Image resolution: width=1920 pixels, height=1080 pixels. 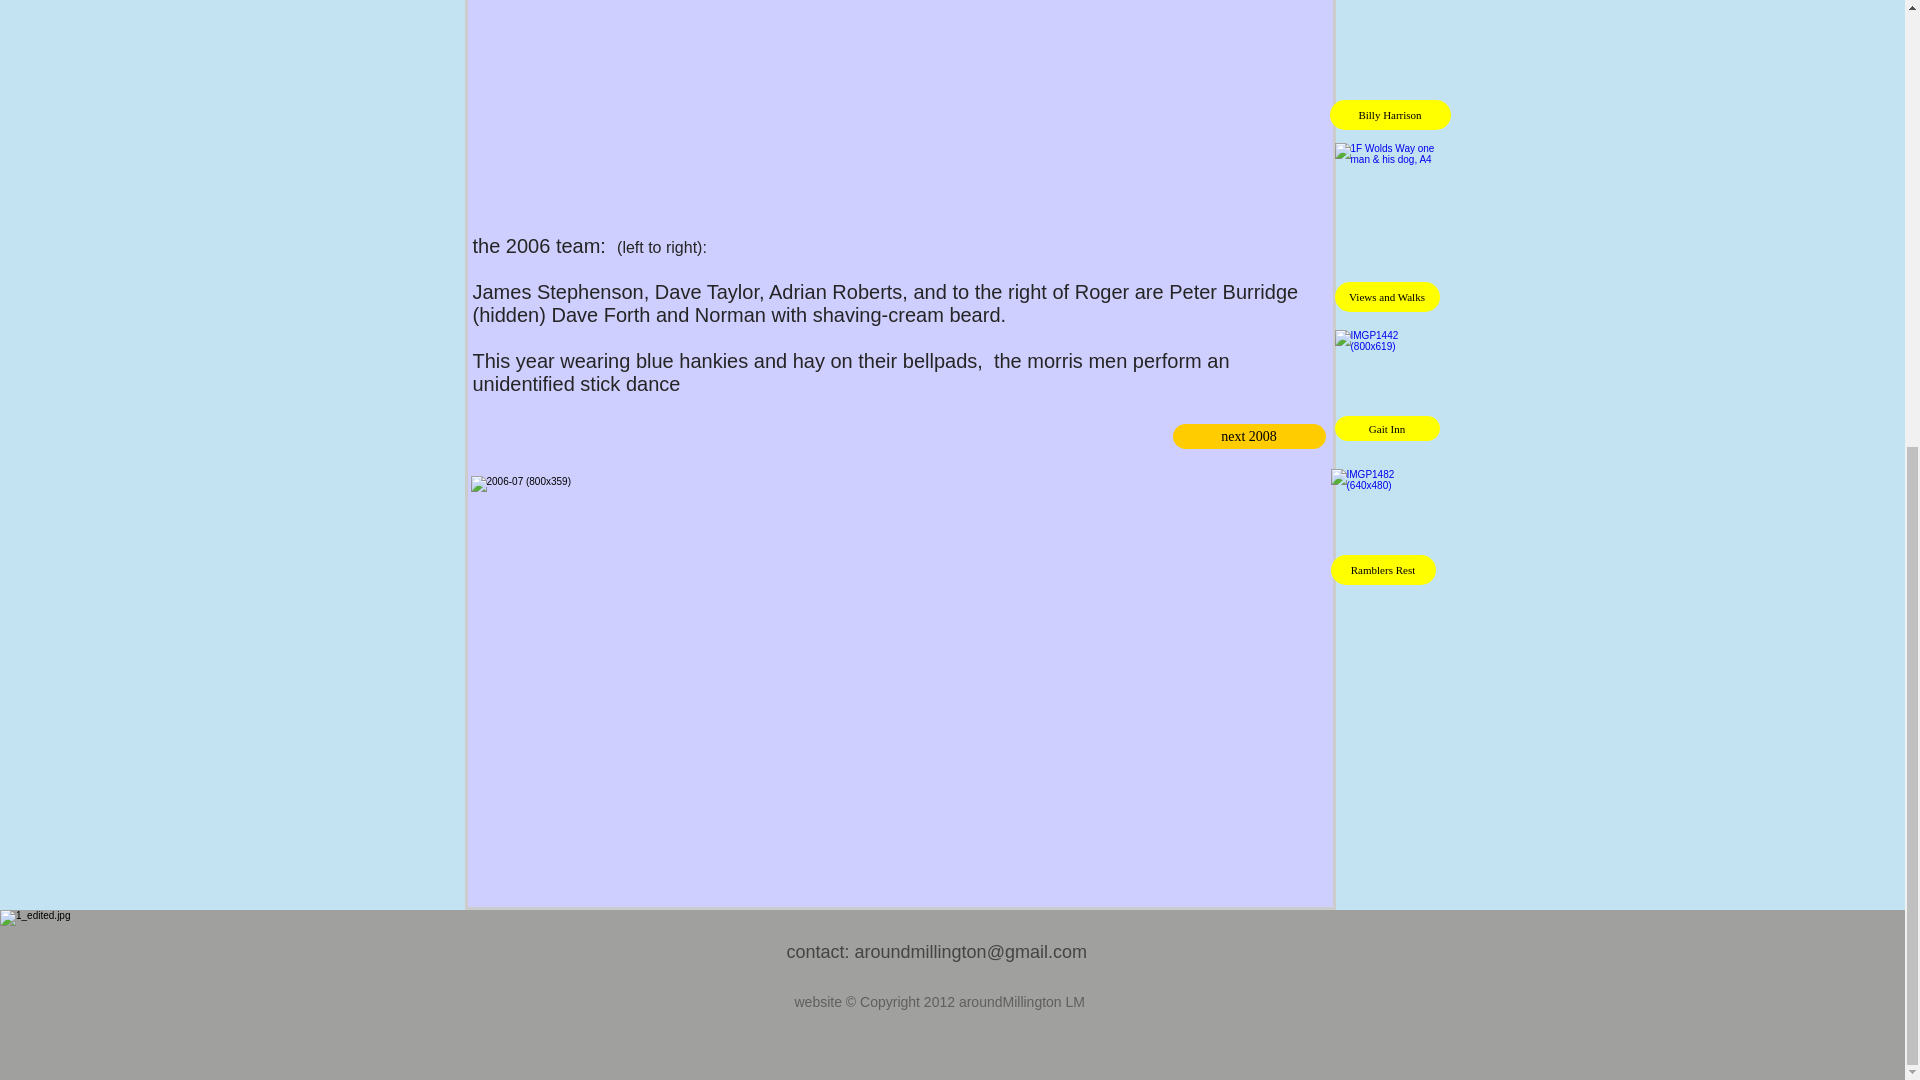 I want to click on Billy Harrison, so click(x=1390, y=114).